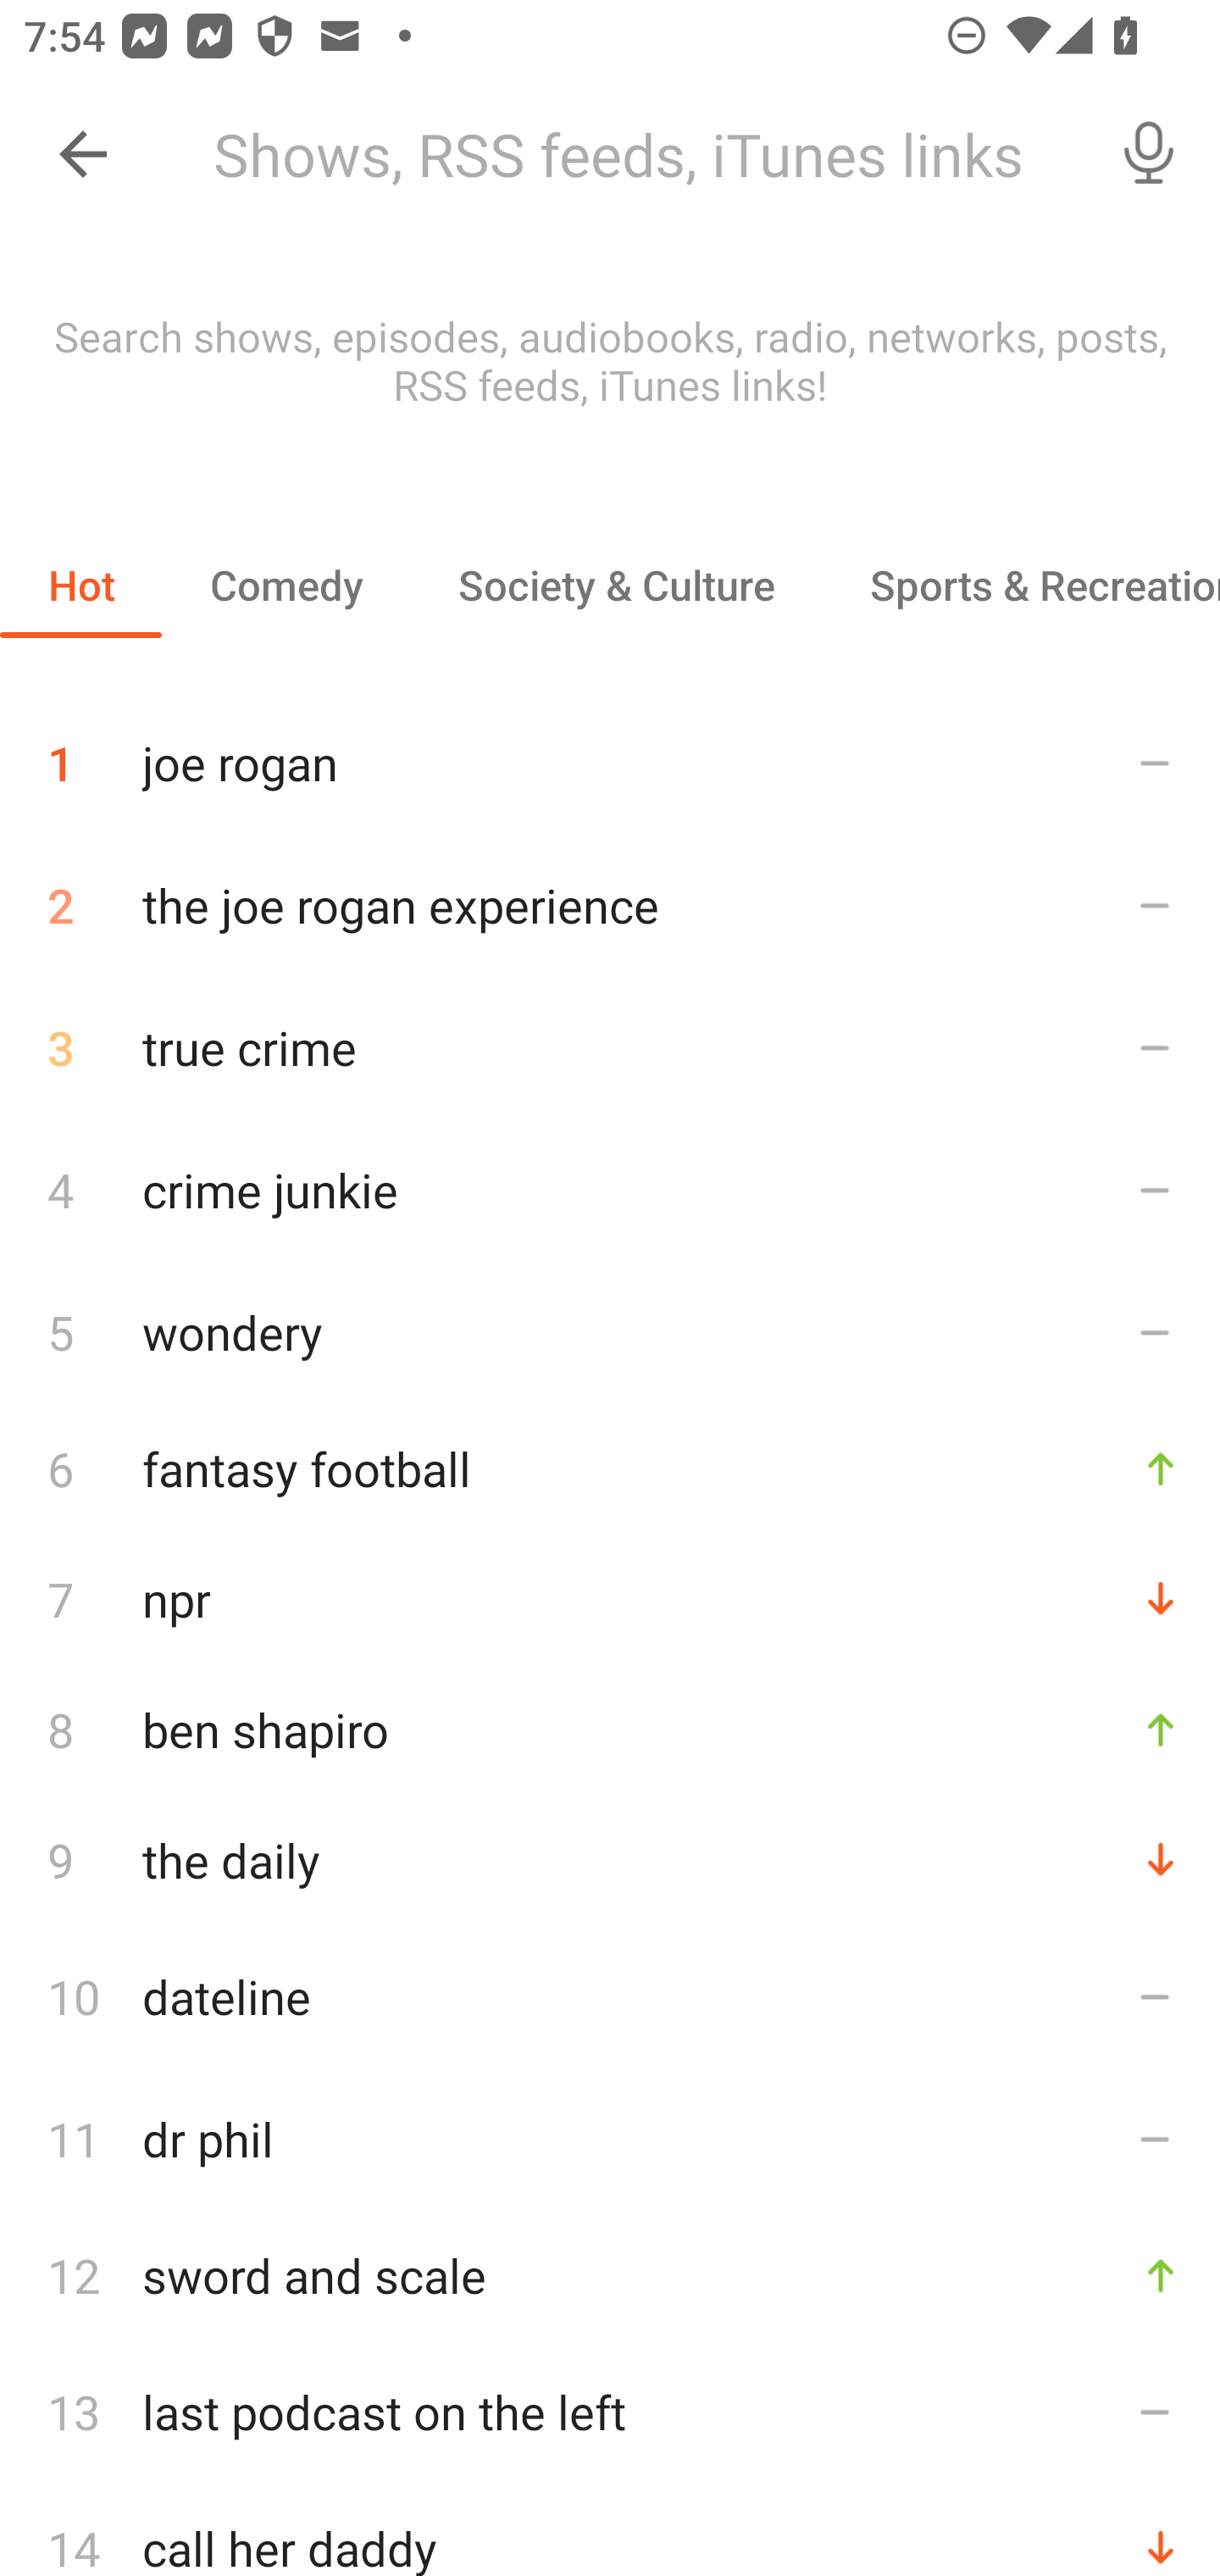  Describe the element at coordinates (610, 2412) in the screenshot. I see `13 last podcast on the left` at that location.